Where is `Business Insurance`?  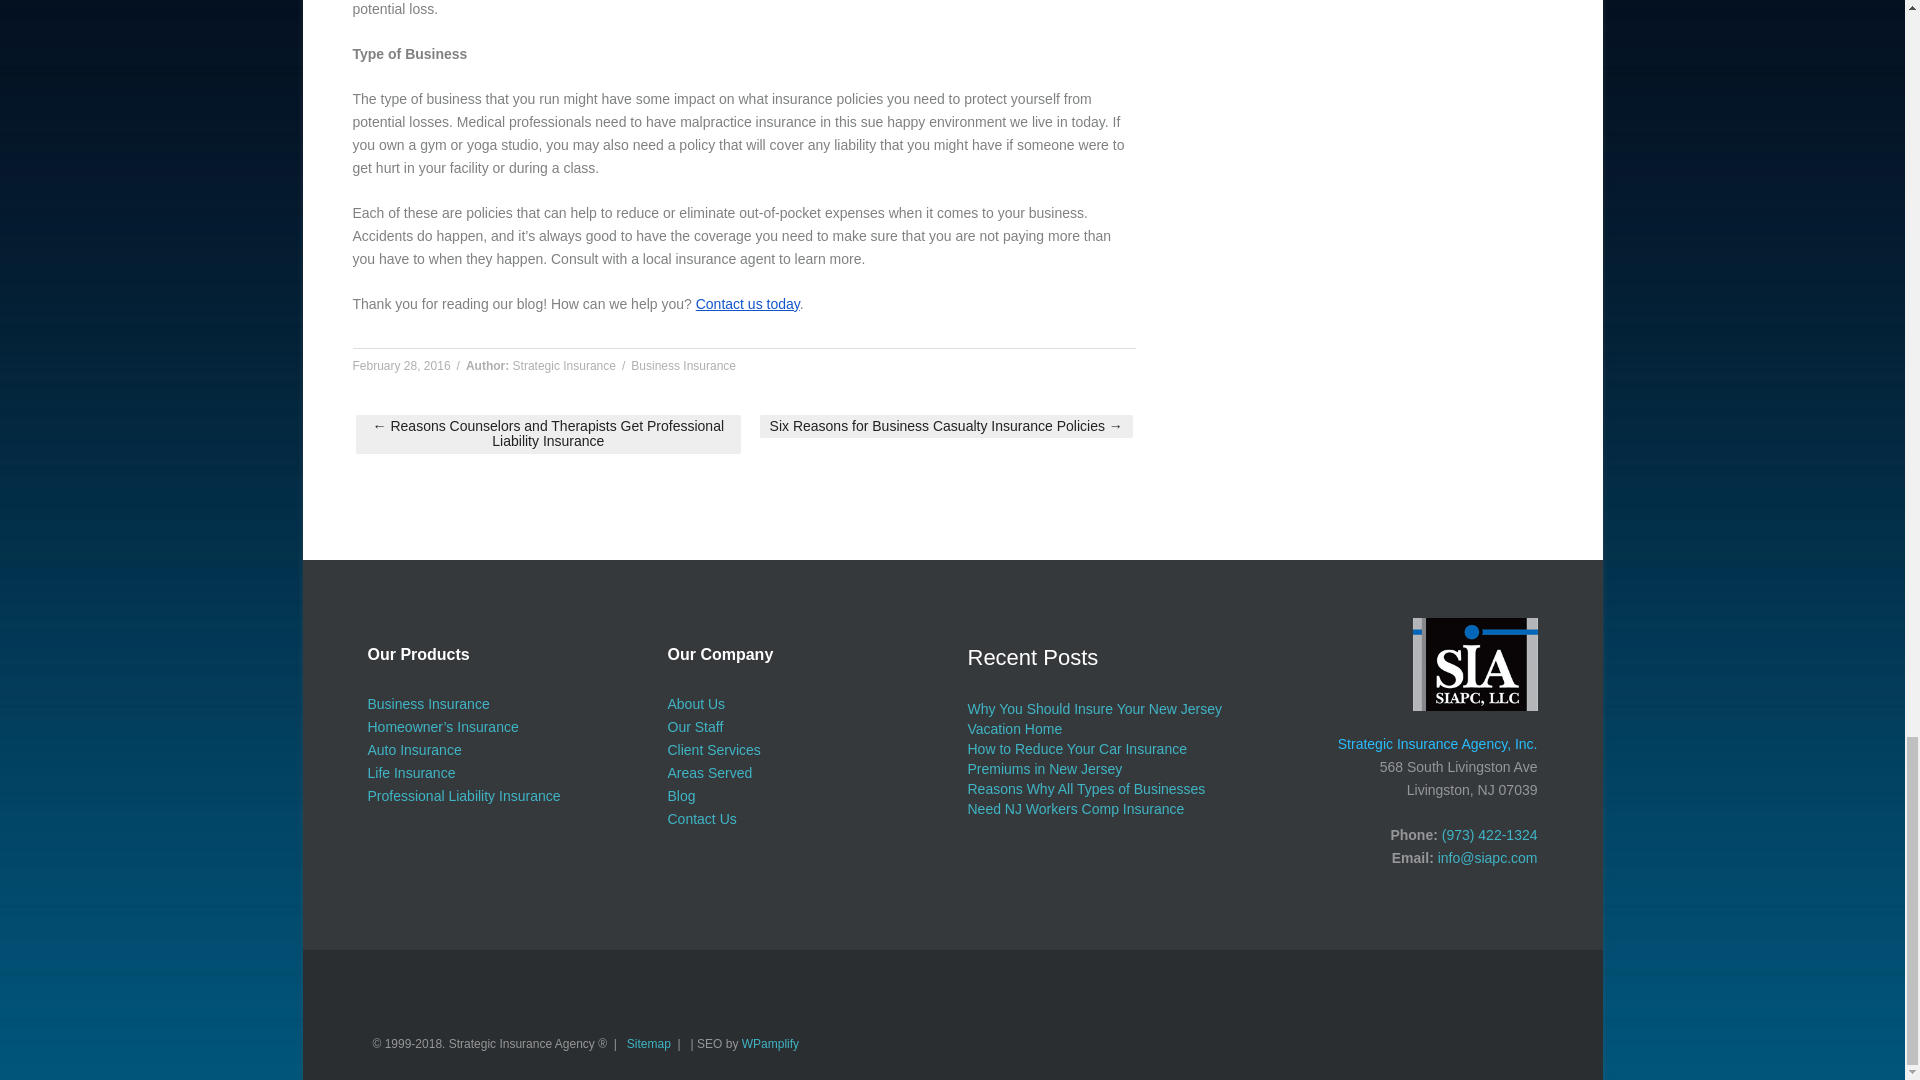
Business Insurance is located at coordinates (683, 365).